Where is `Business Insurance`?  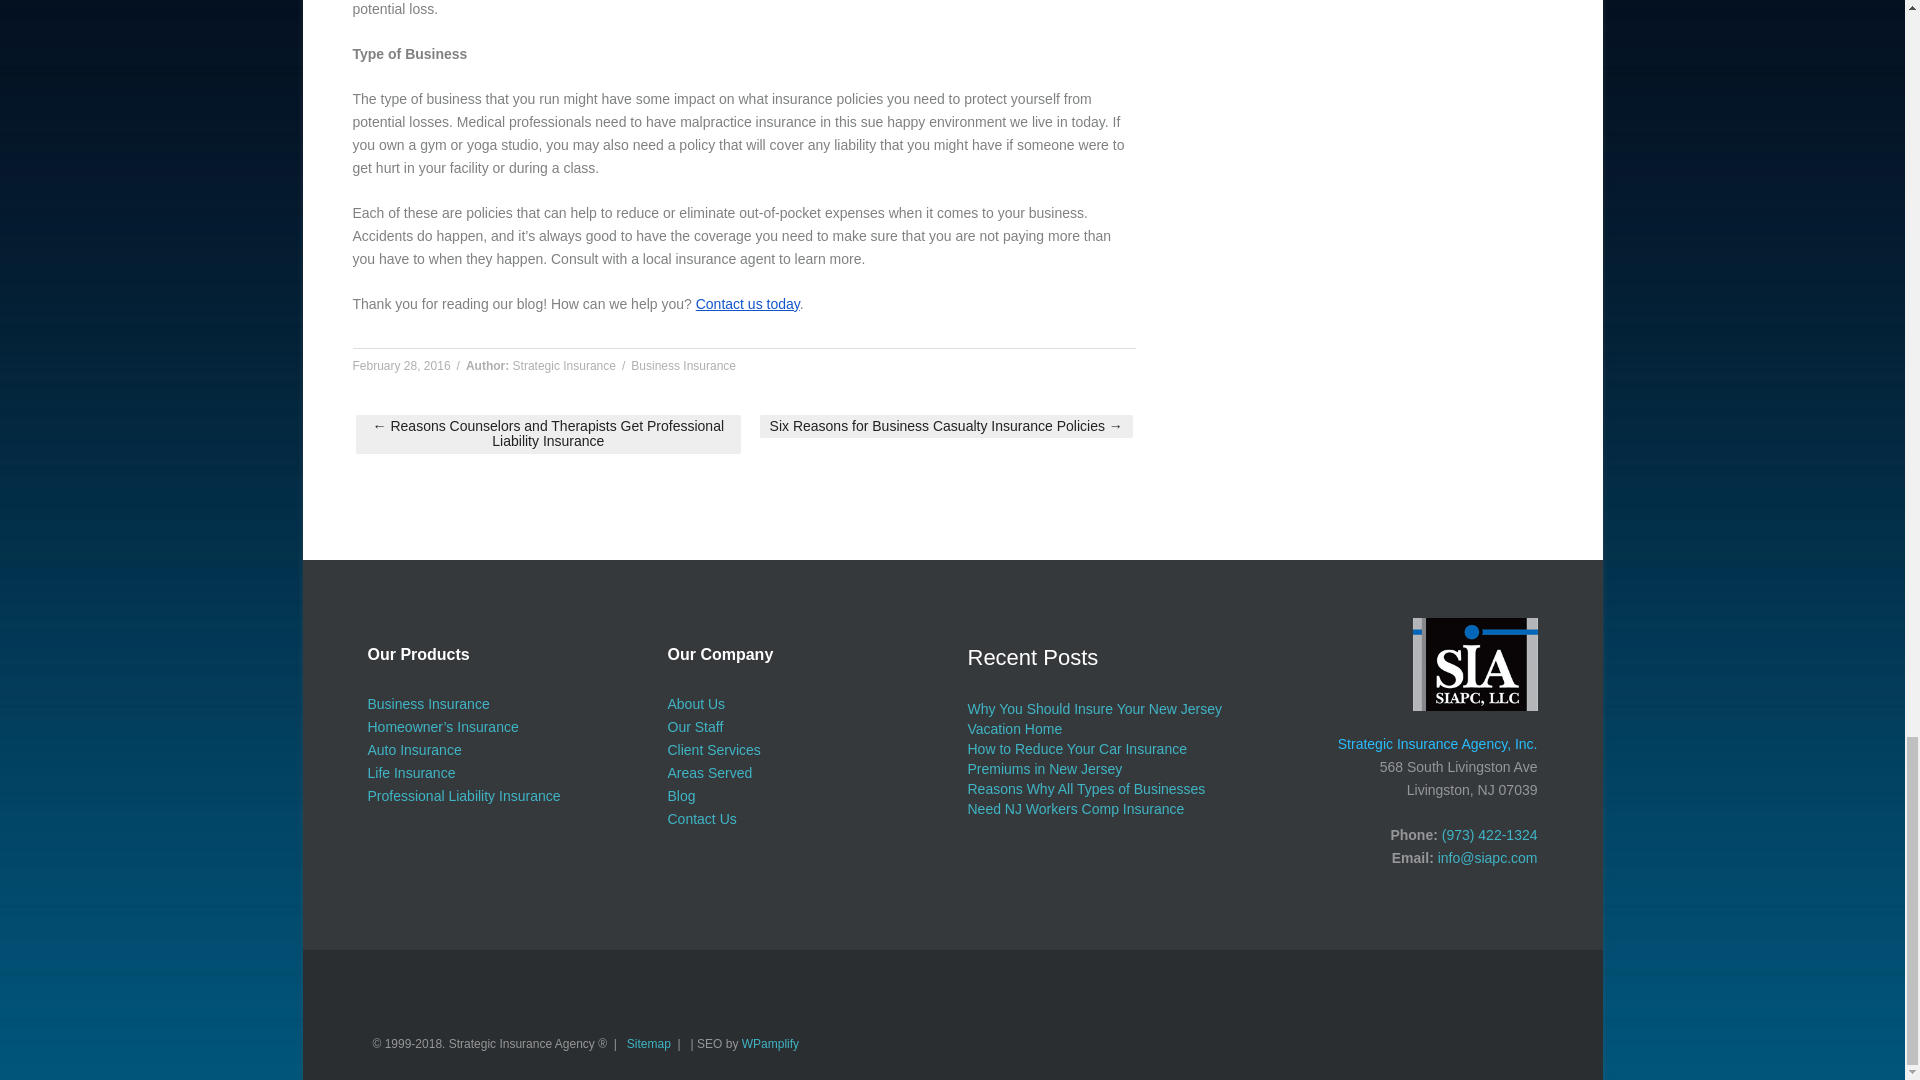
Business Insurance is located at coordinates (683, 365).